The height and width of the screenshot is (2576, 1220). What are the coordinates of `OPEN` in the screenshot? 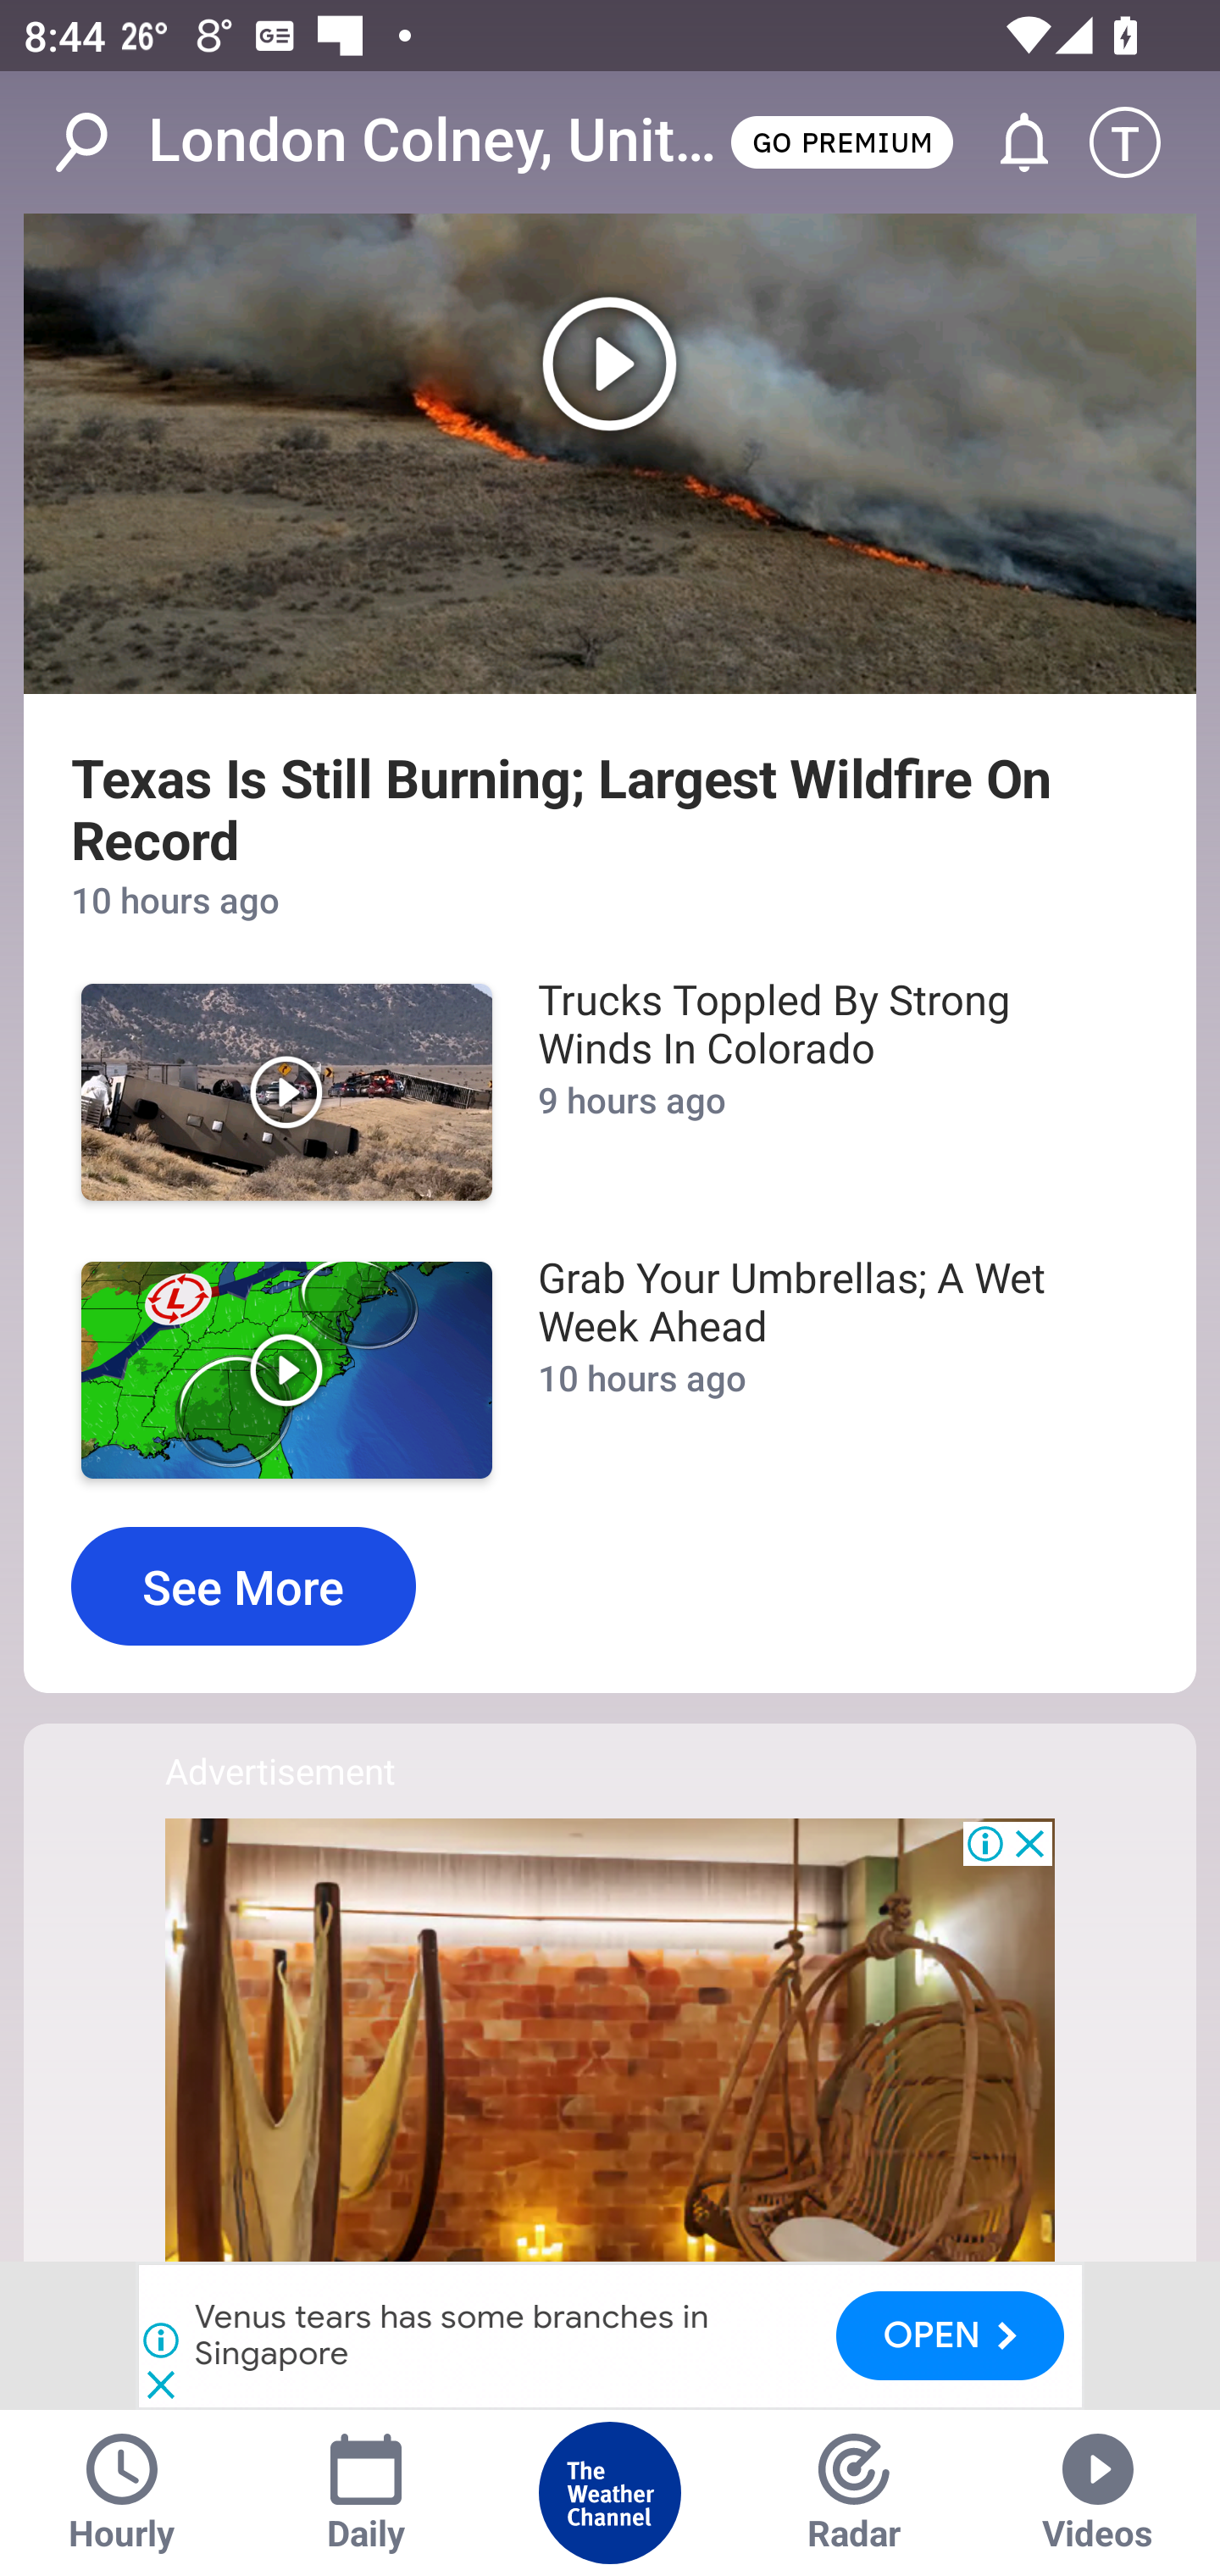 It's located at (951, 2334).